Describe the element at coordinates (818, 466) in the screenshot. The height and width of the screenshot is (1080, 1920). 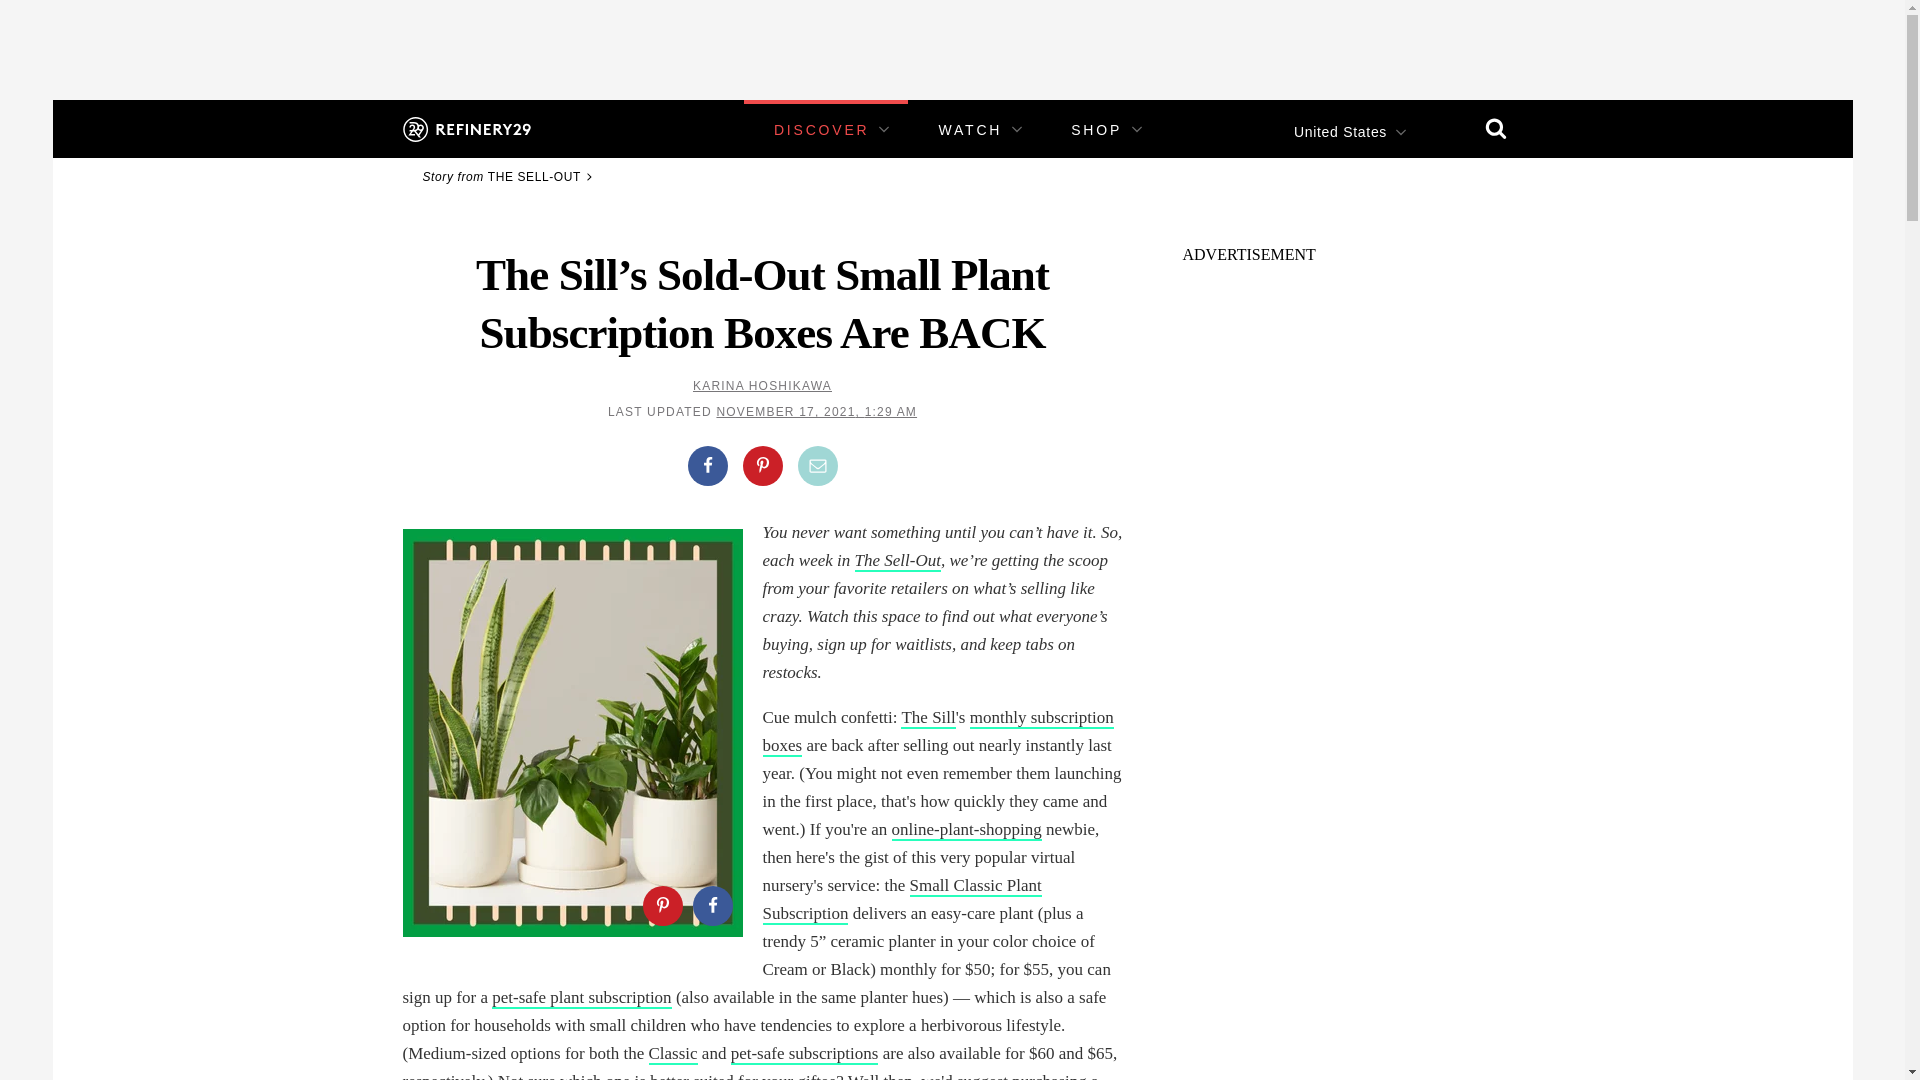
I see `Share by Email` at that location.